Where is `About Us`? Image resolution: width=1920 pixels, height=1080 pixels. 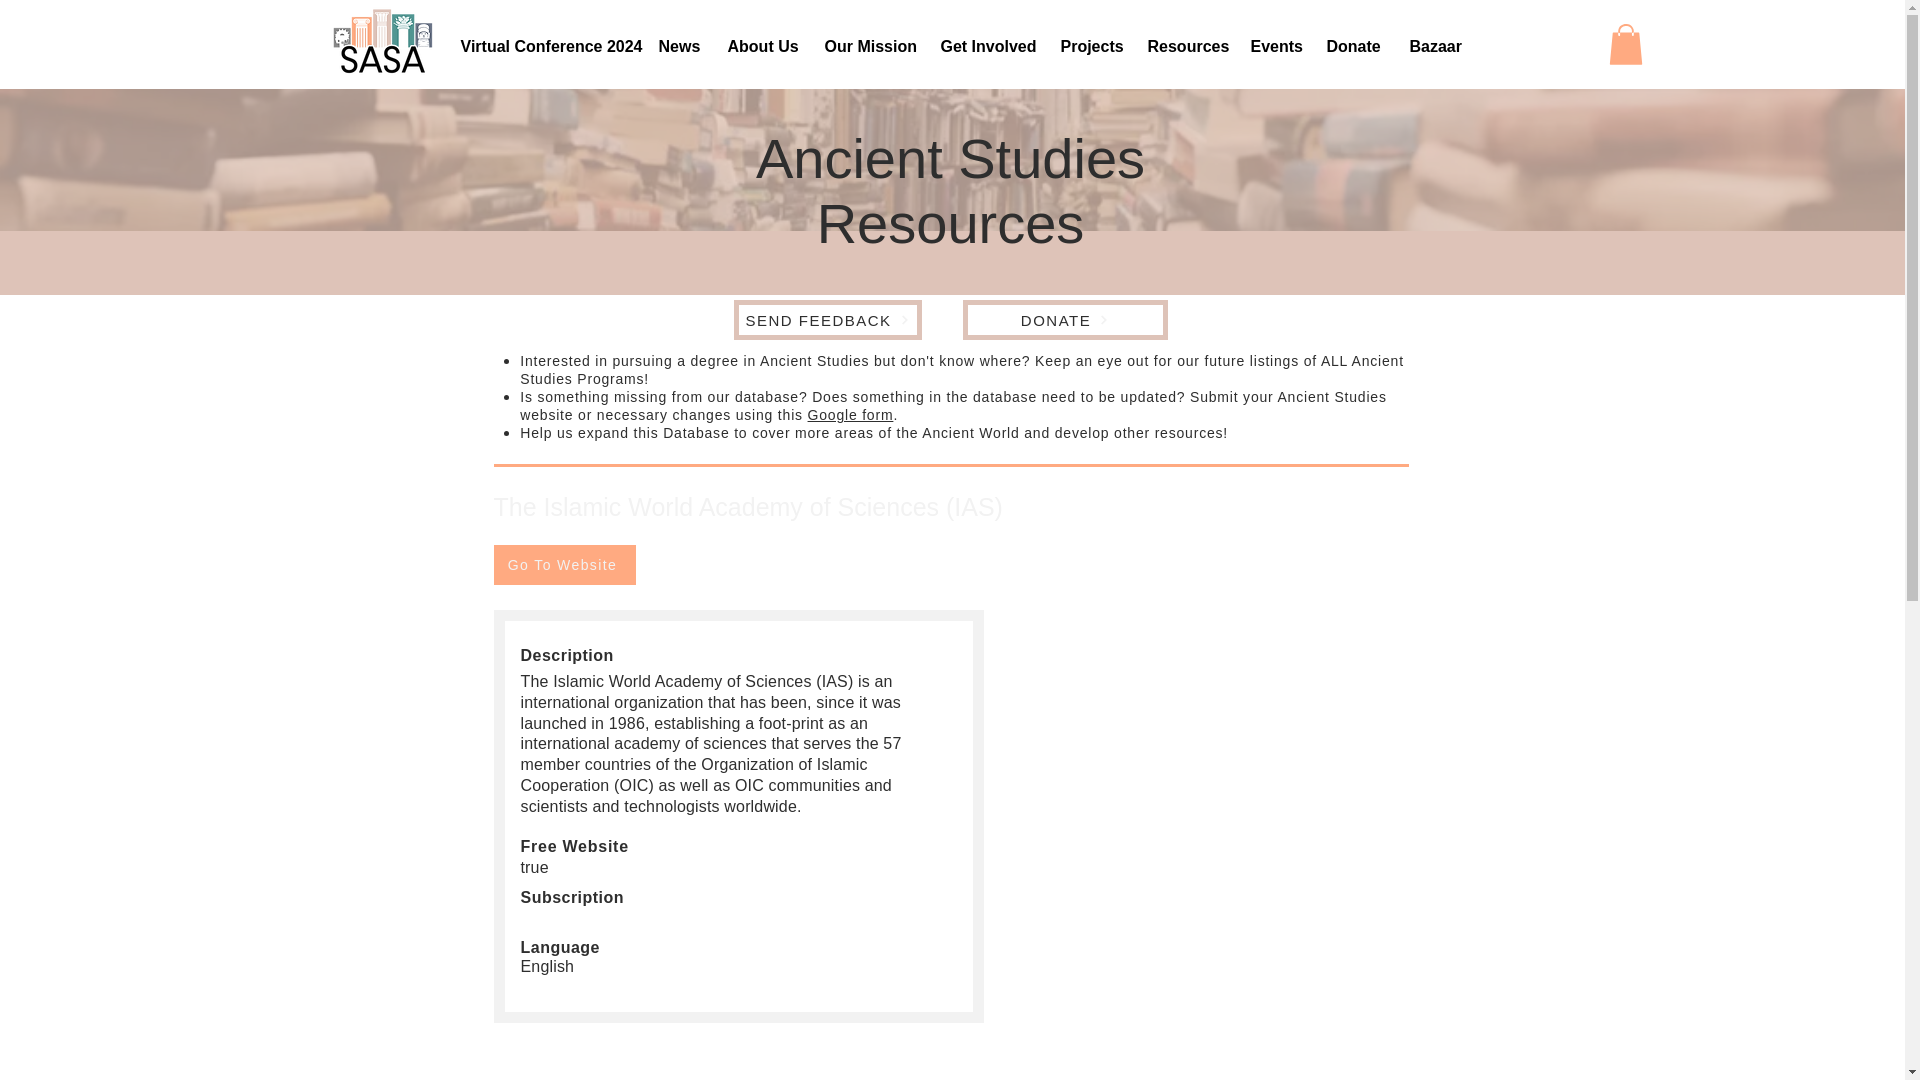 About Us is located at coordinates (760, 46).